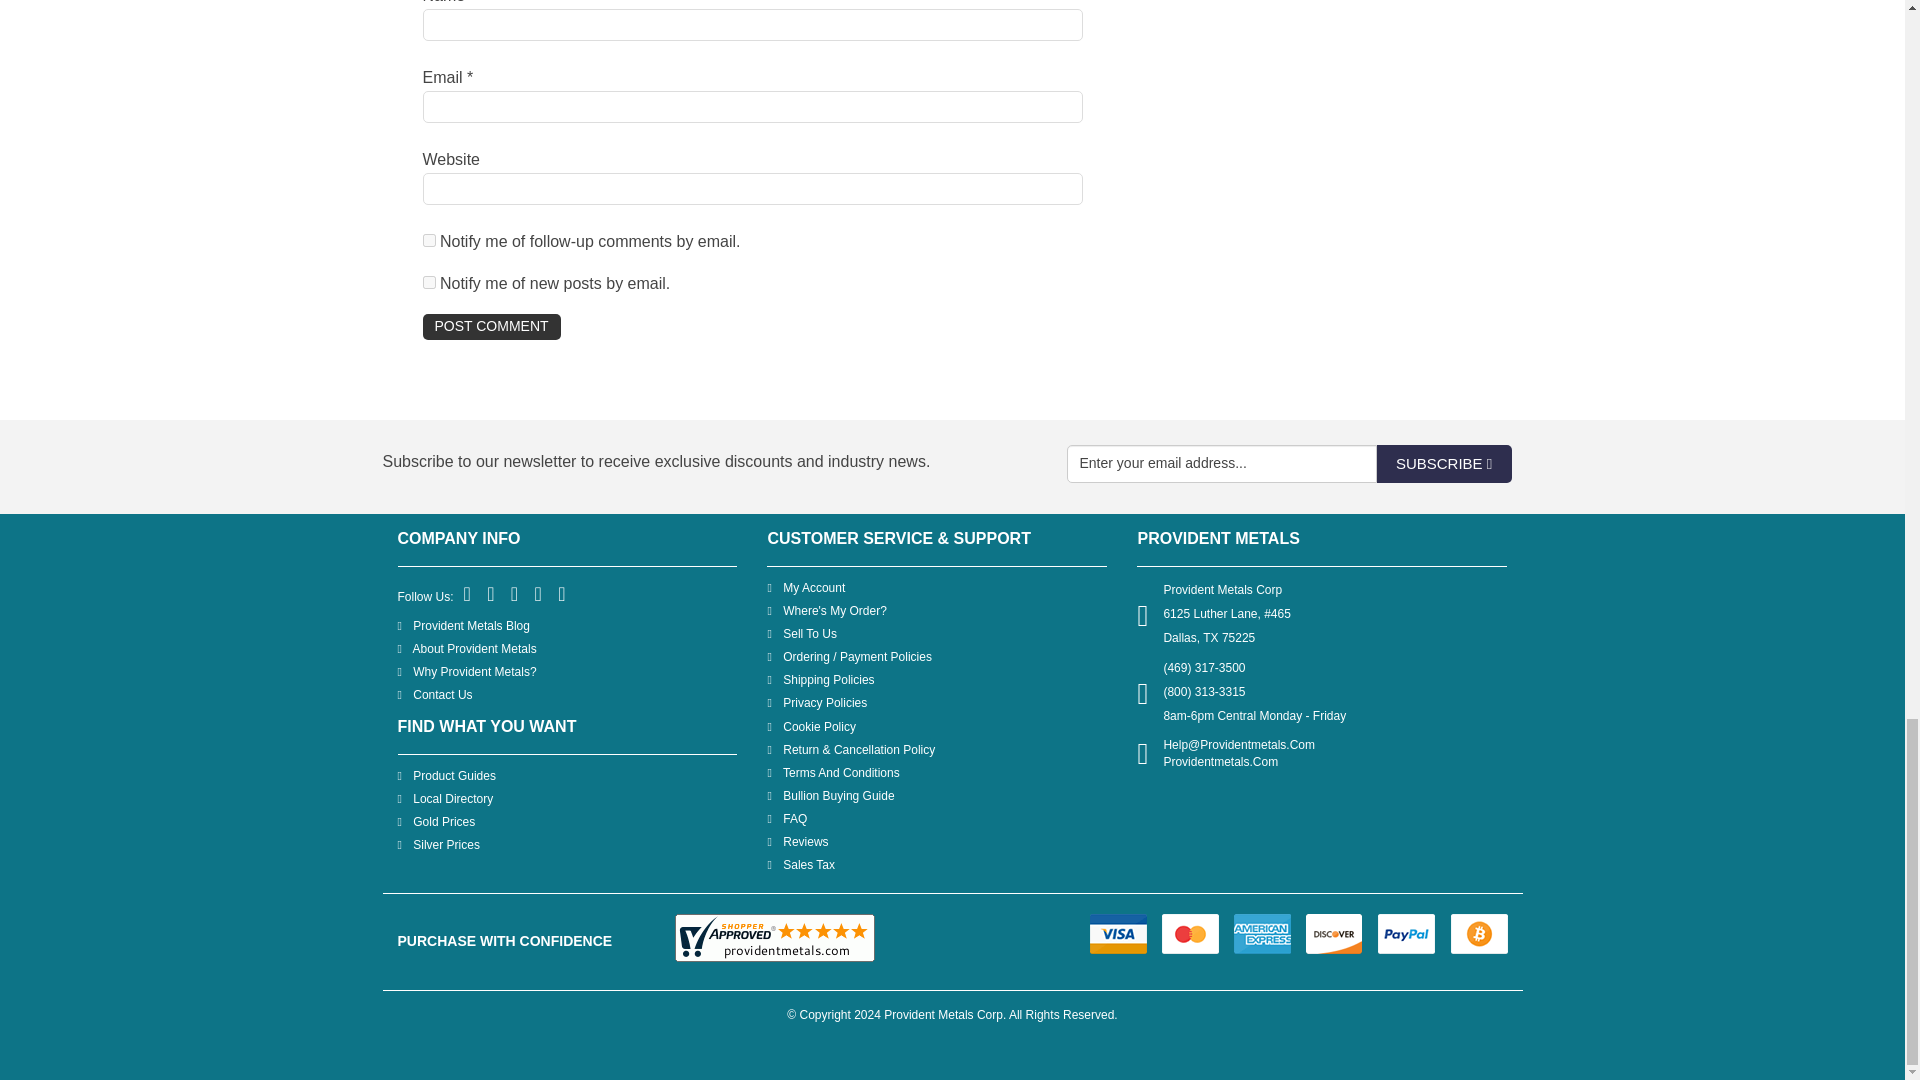  What do you see at coordinates (562, 594) in the screenshot?
I see `Instagram` at bounding box center [562, 594].